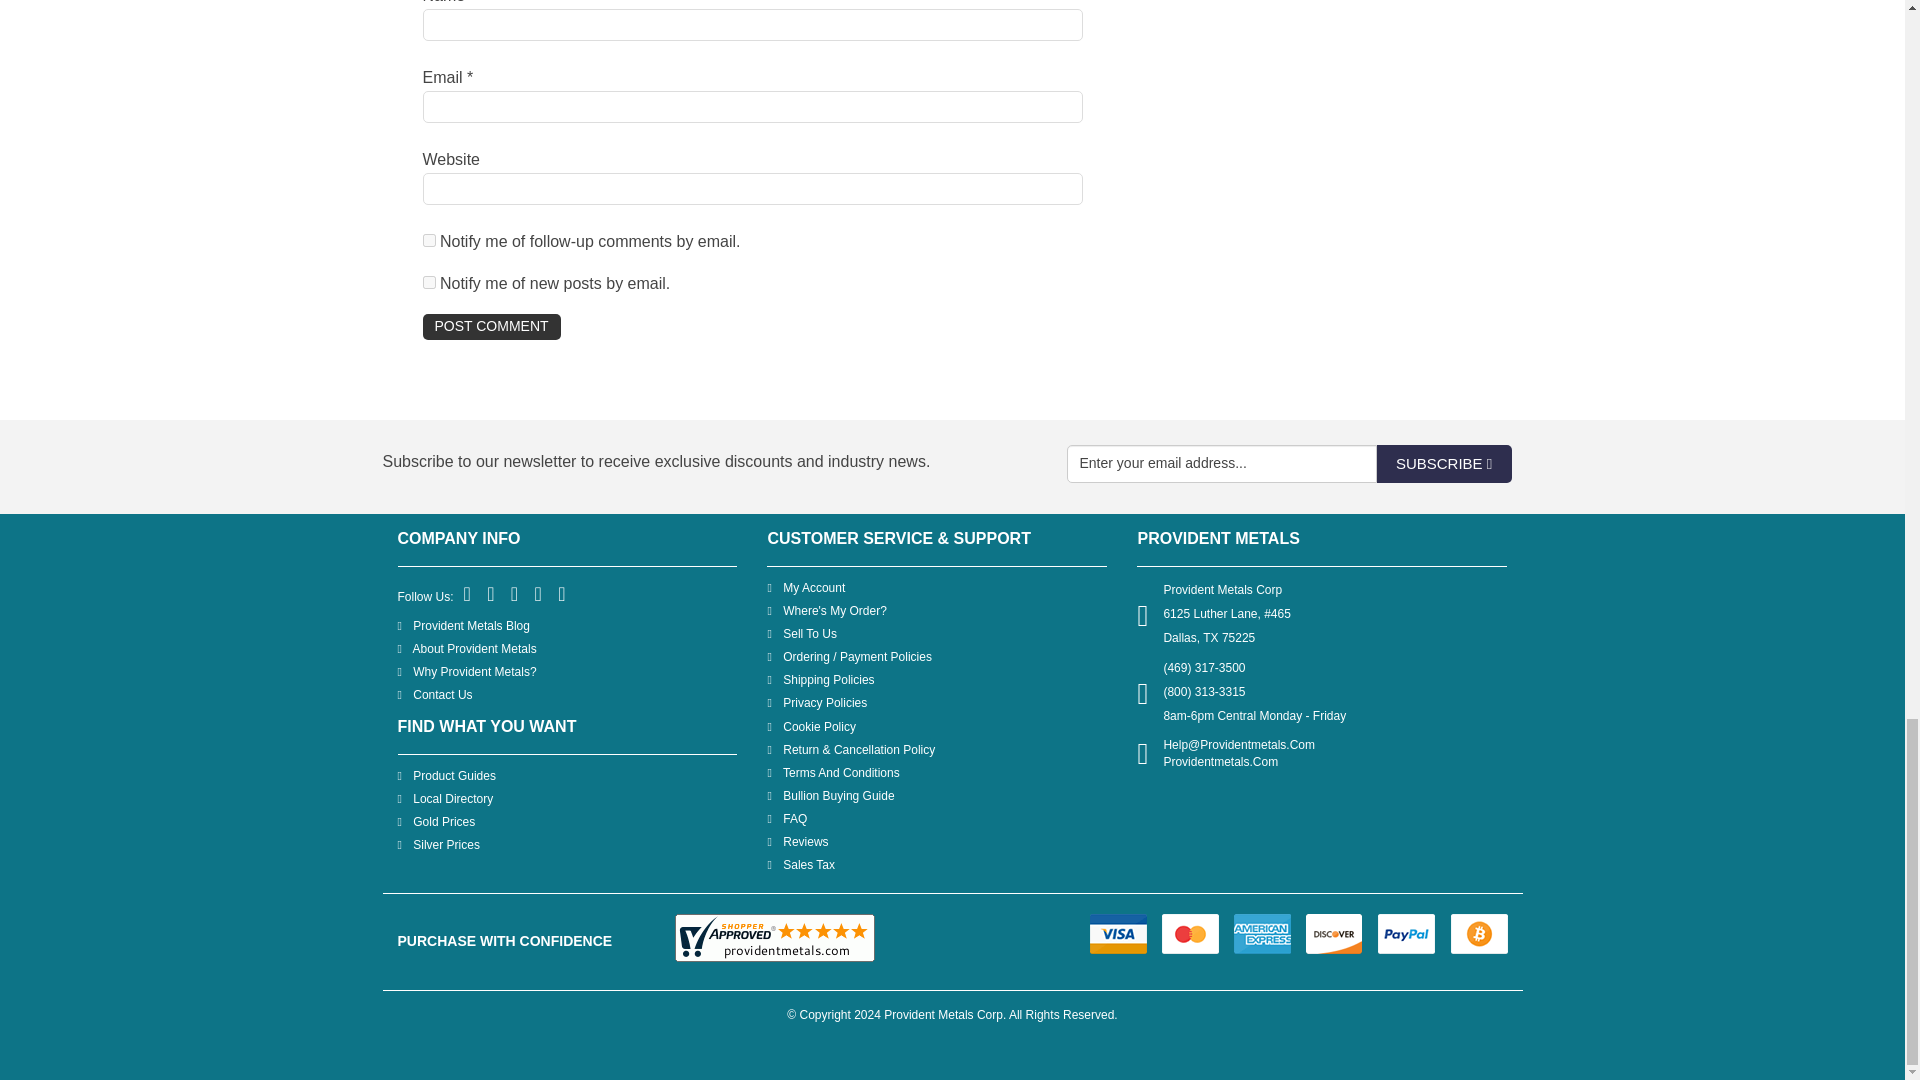  What do you see at coordinates (562, 594) in the screenshot?
I see `Instagram` at bounding box center [562, 594].